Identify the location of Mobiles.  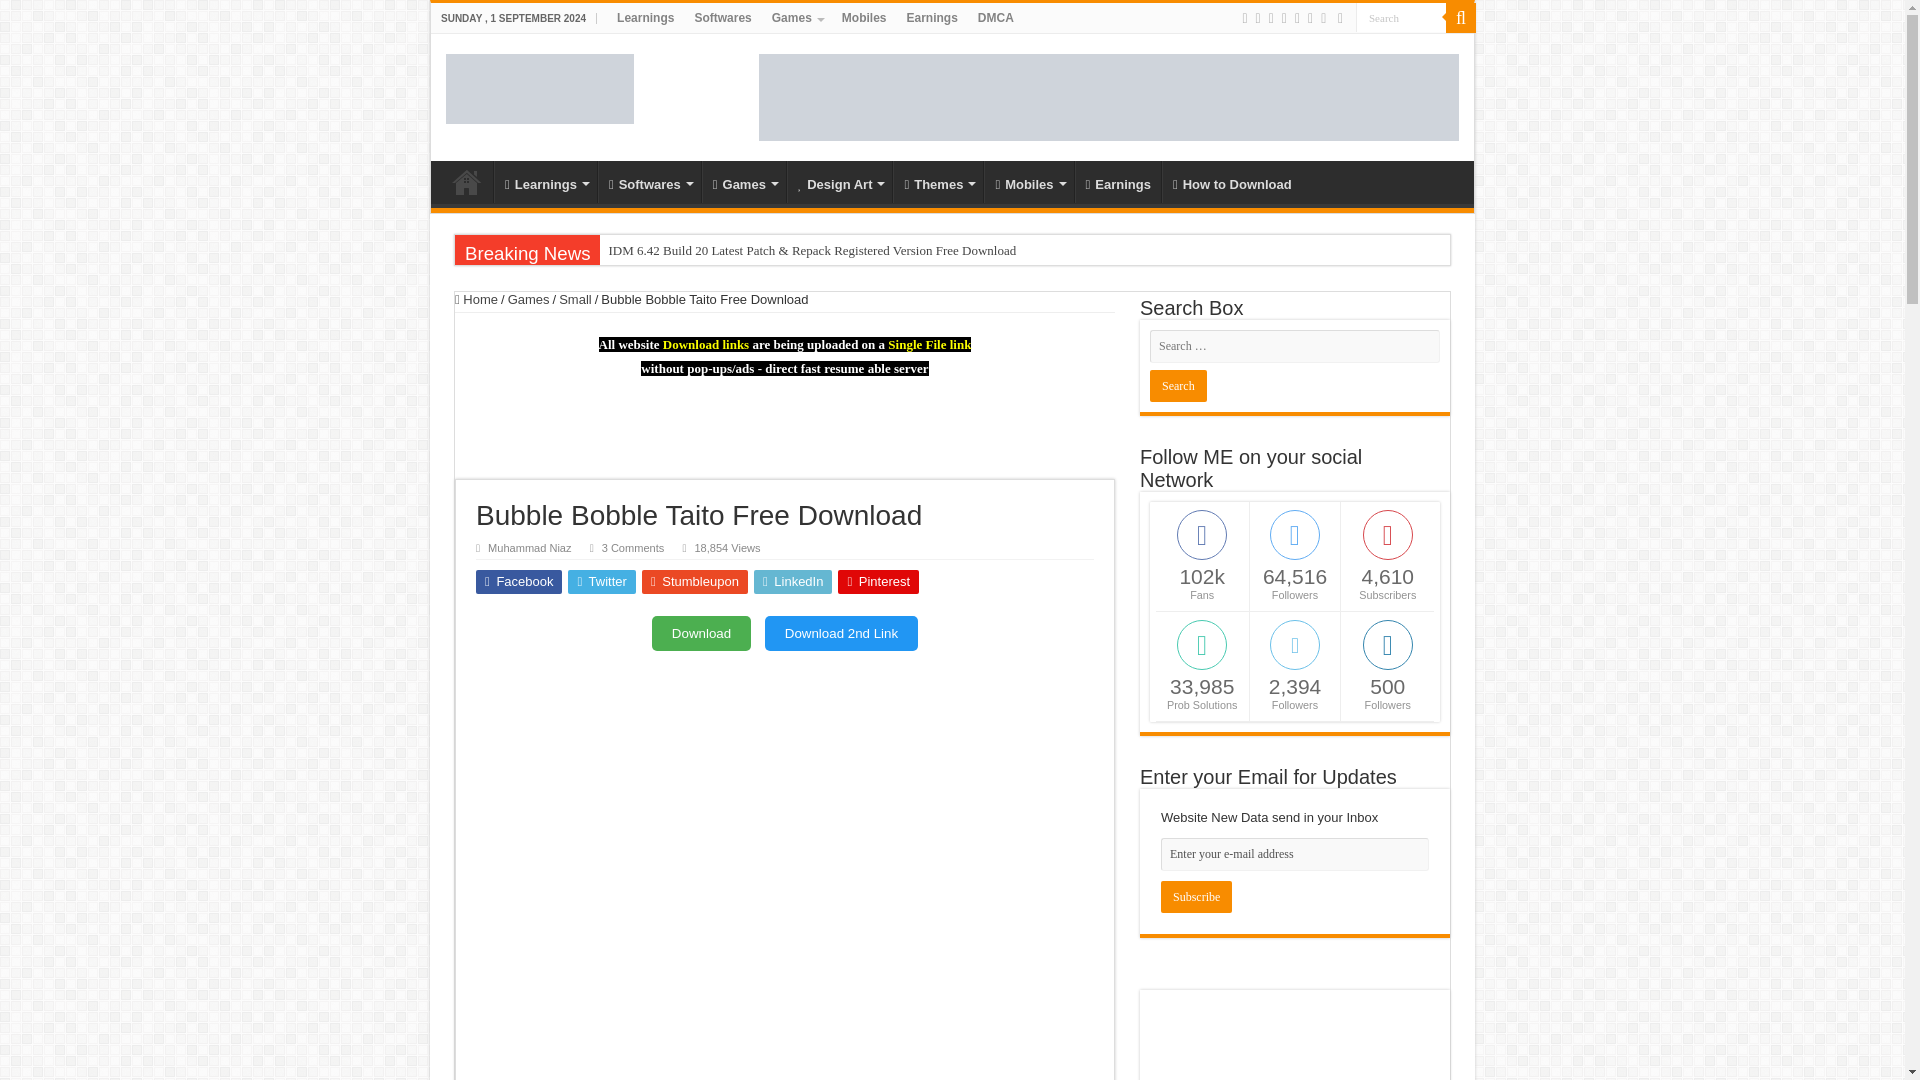
(864, 18).